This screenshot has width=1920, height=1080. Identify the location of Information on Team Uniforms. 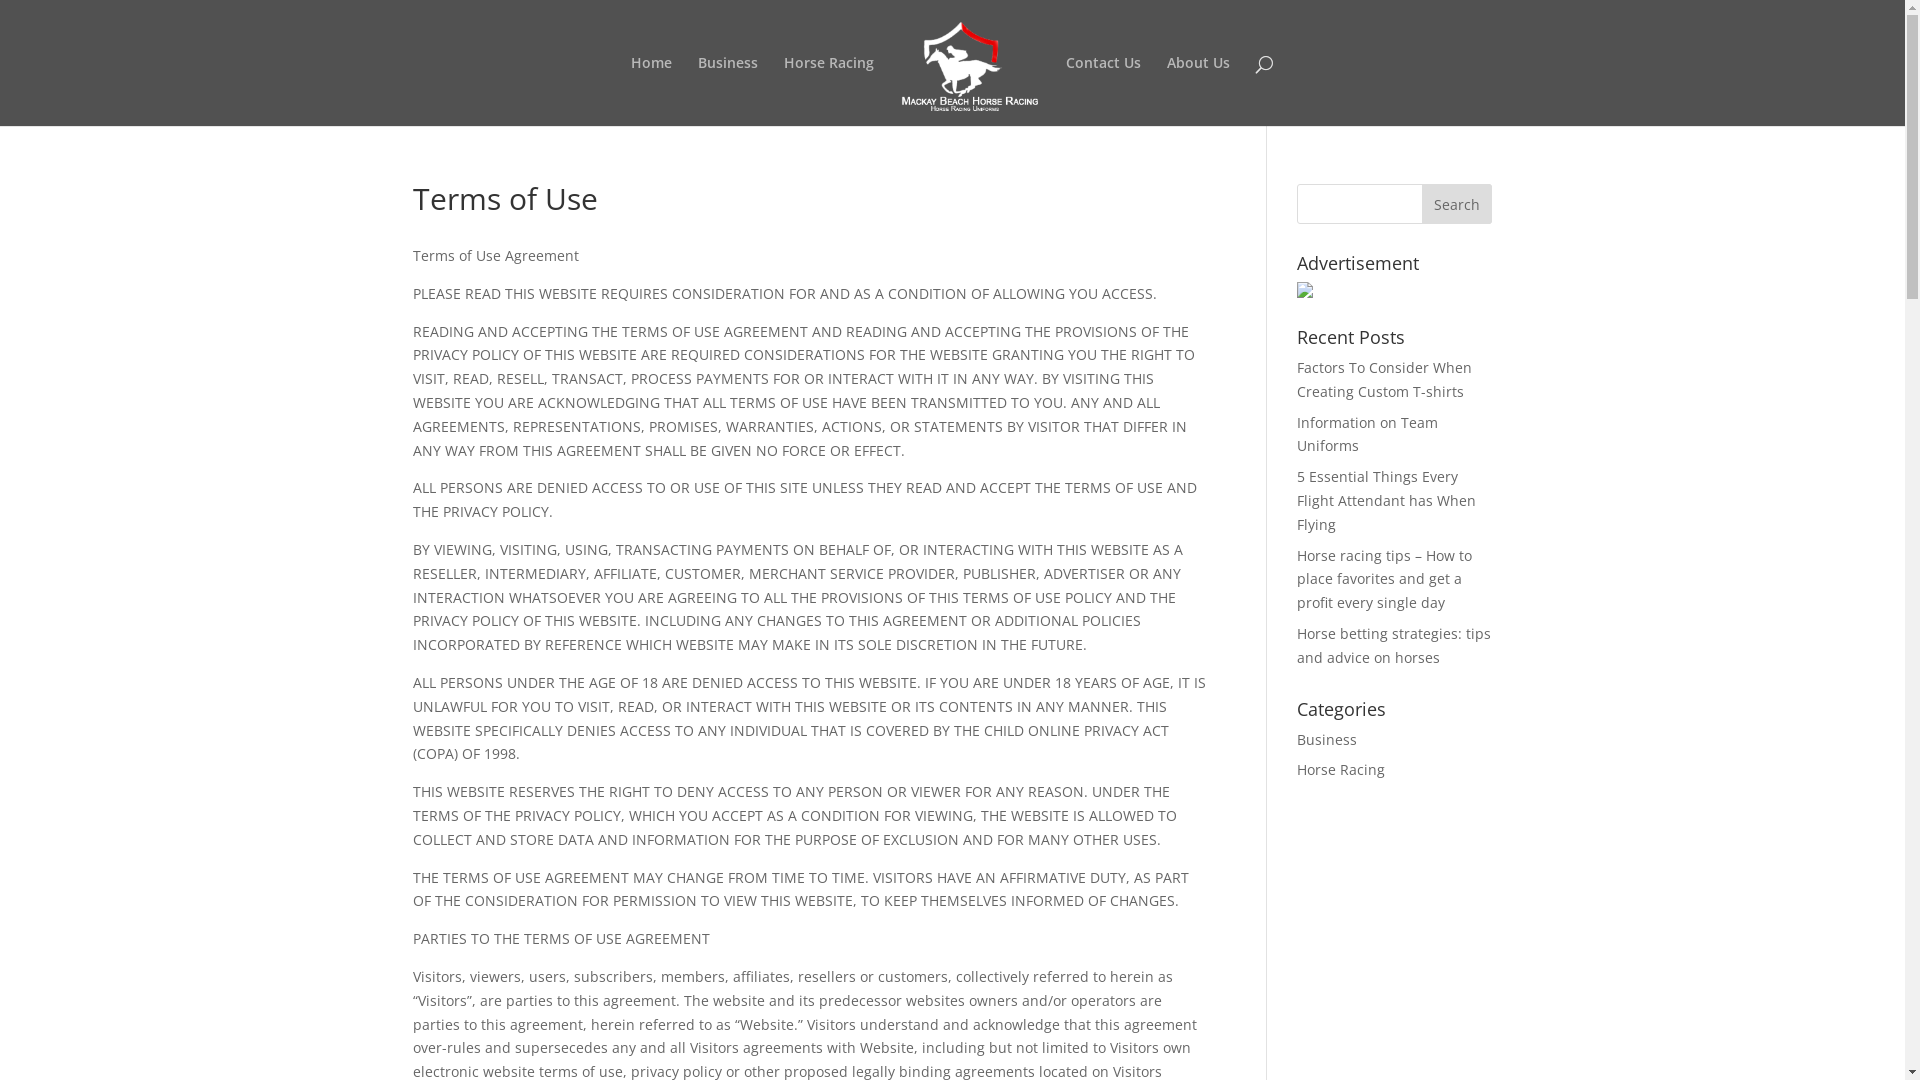
(1368, 434).